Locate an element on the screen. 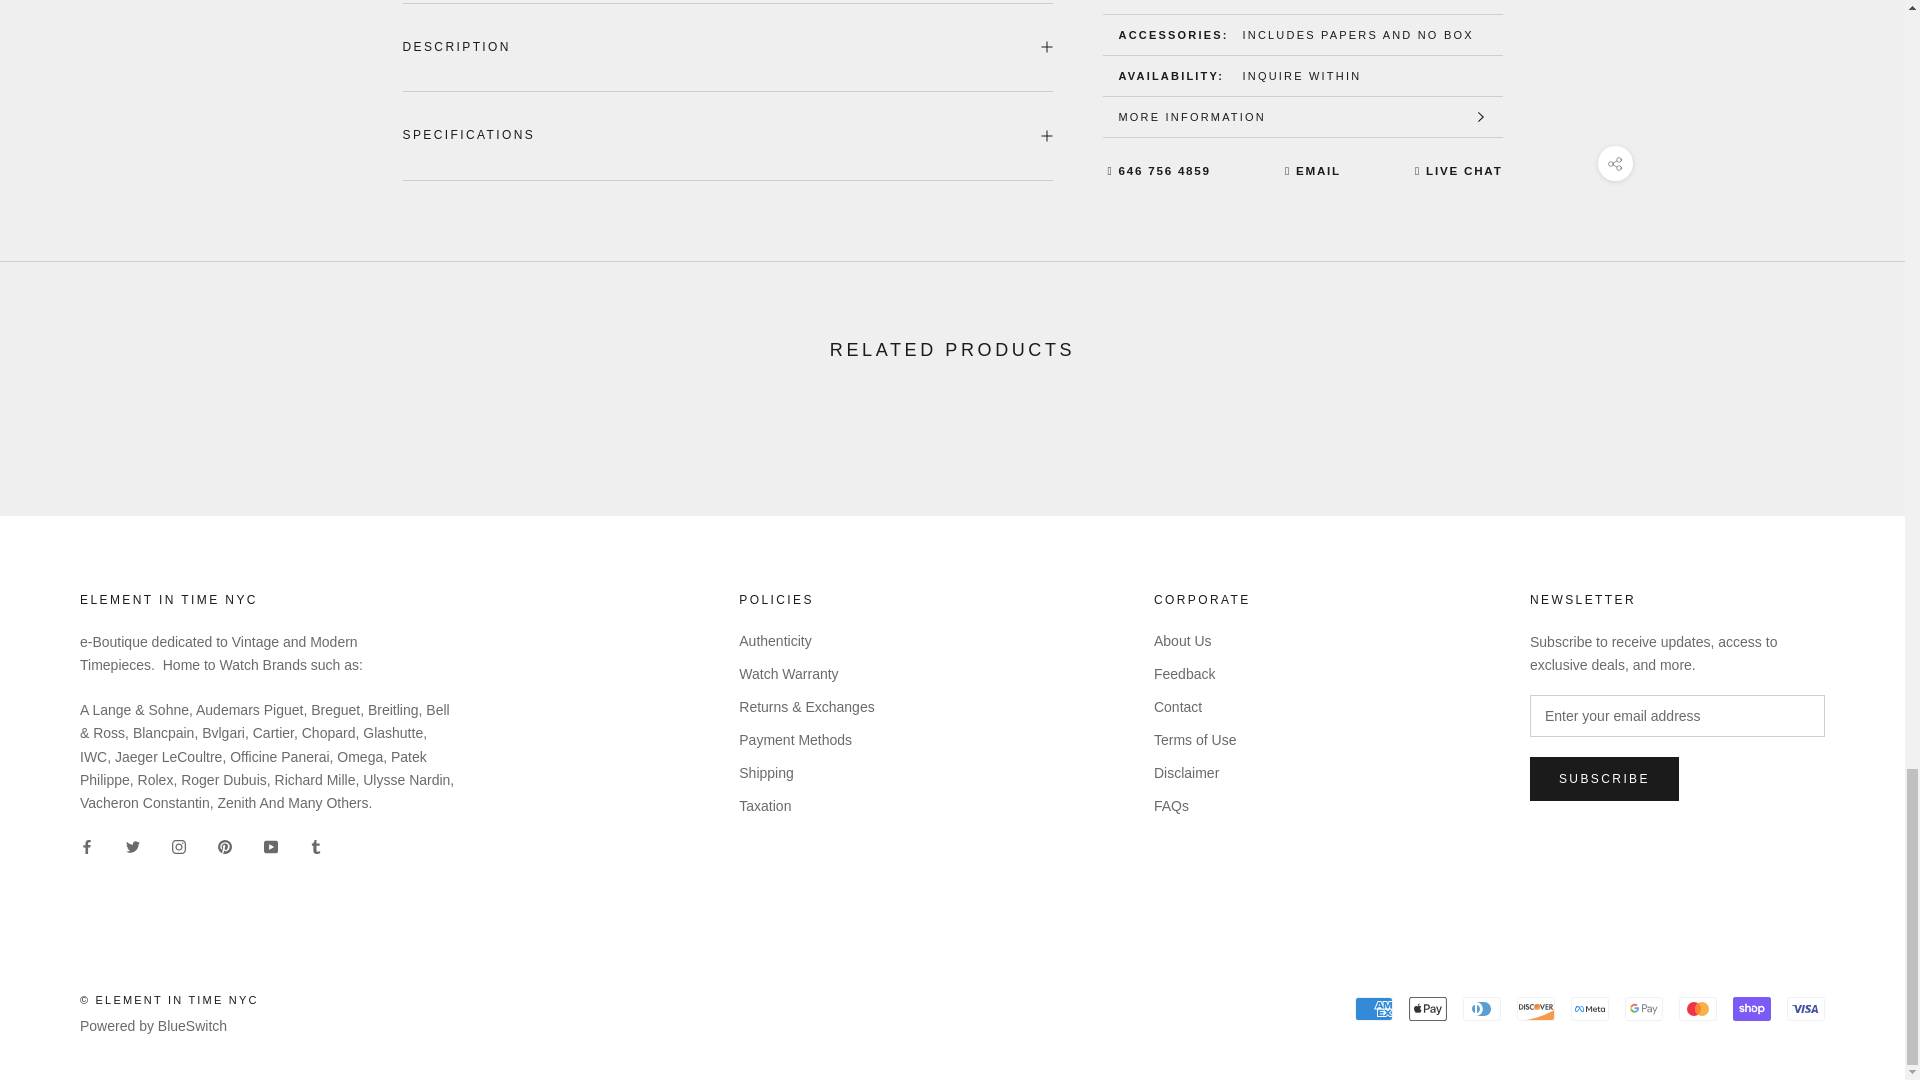 The height and width of the screenshot is (1080, 1920). Diners Club is located at coordinates (1482, 1008).